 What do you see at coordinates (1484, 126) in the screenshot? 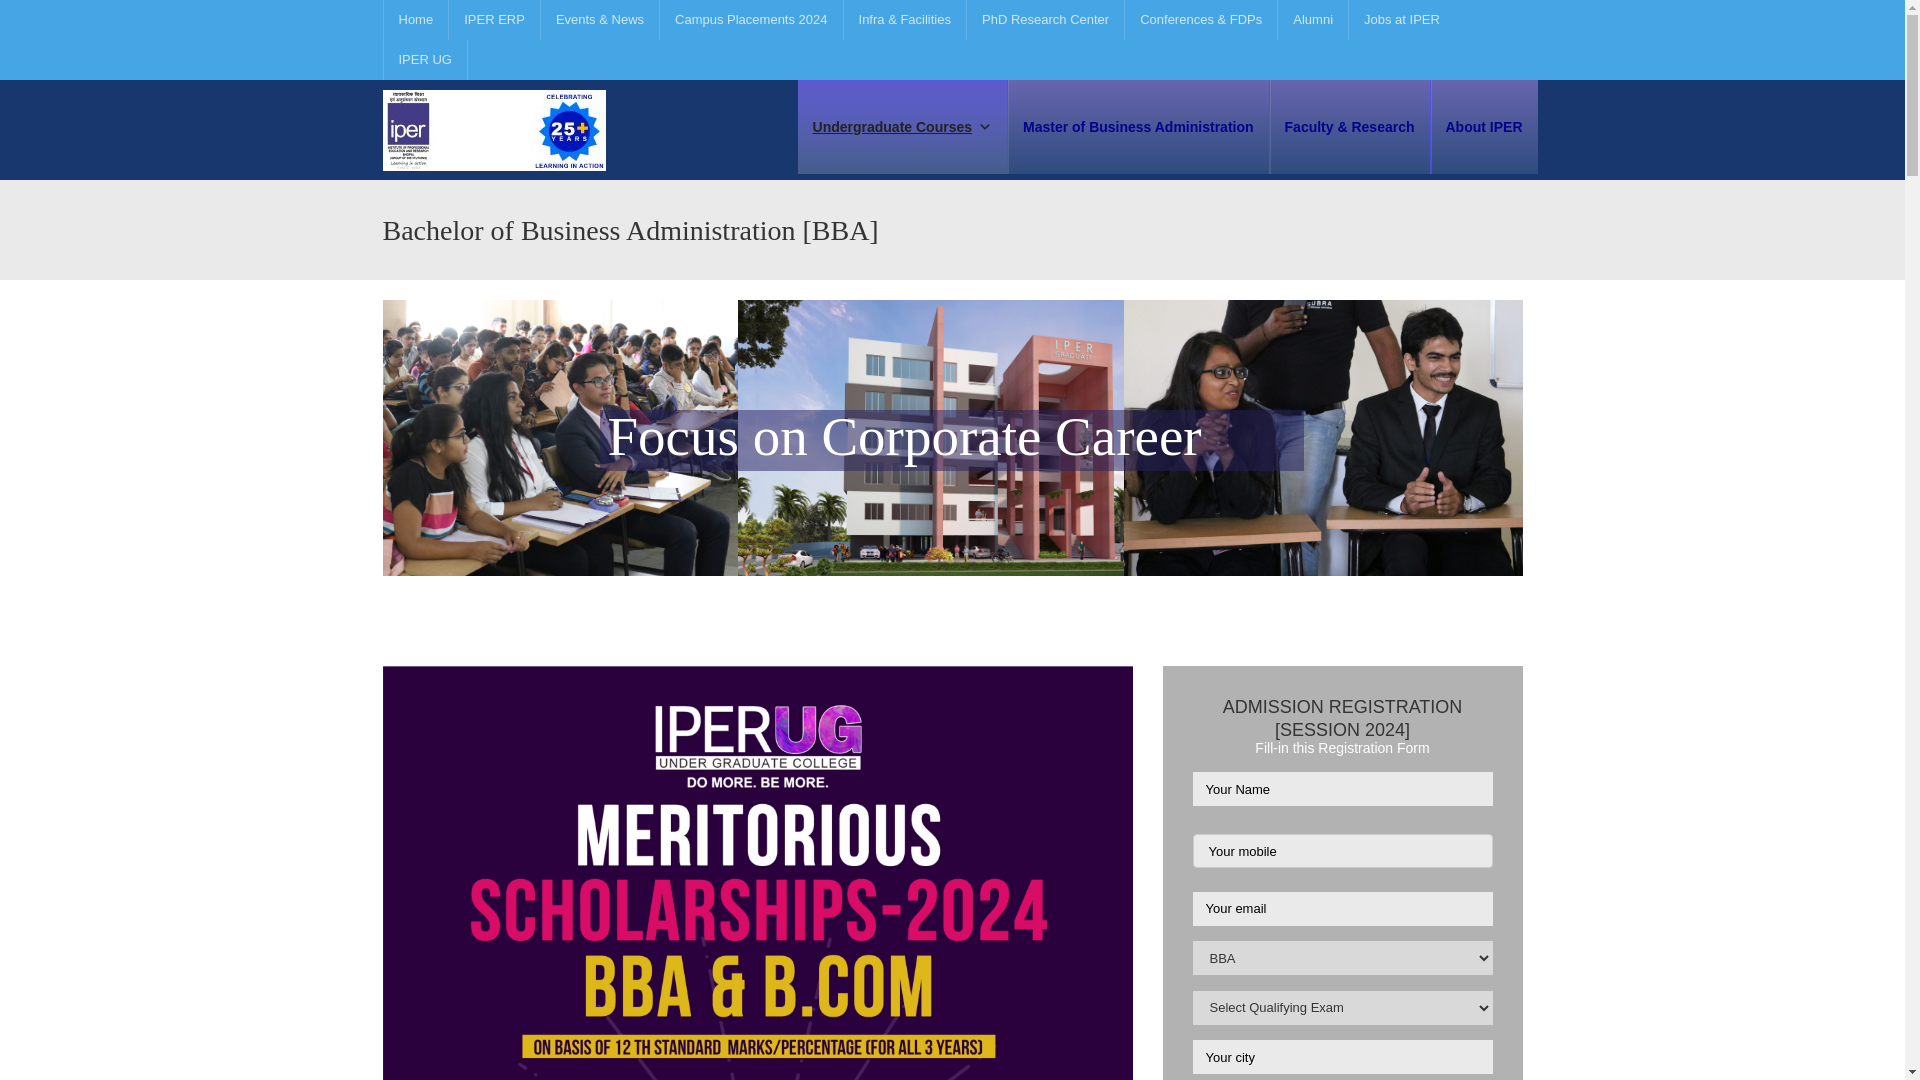
I see `About IPER` at bounding box center [1484, 126].